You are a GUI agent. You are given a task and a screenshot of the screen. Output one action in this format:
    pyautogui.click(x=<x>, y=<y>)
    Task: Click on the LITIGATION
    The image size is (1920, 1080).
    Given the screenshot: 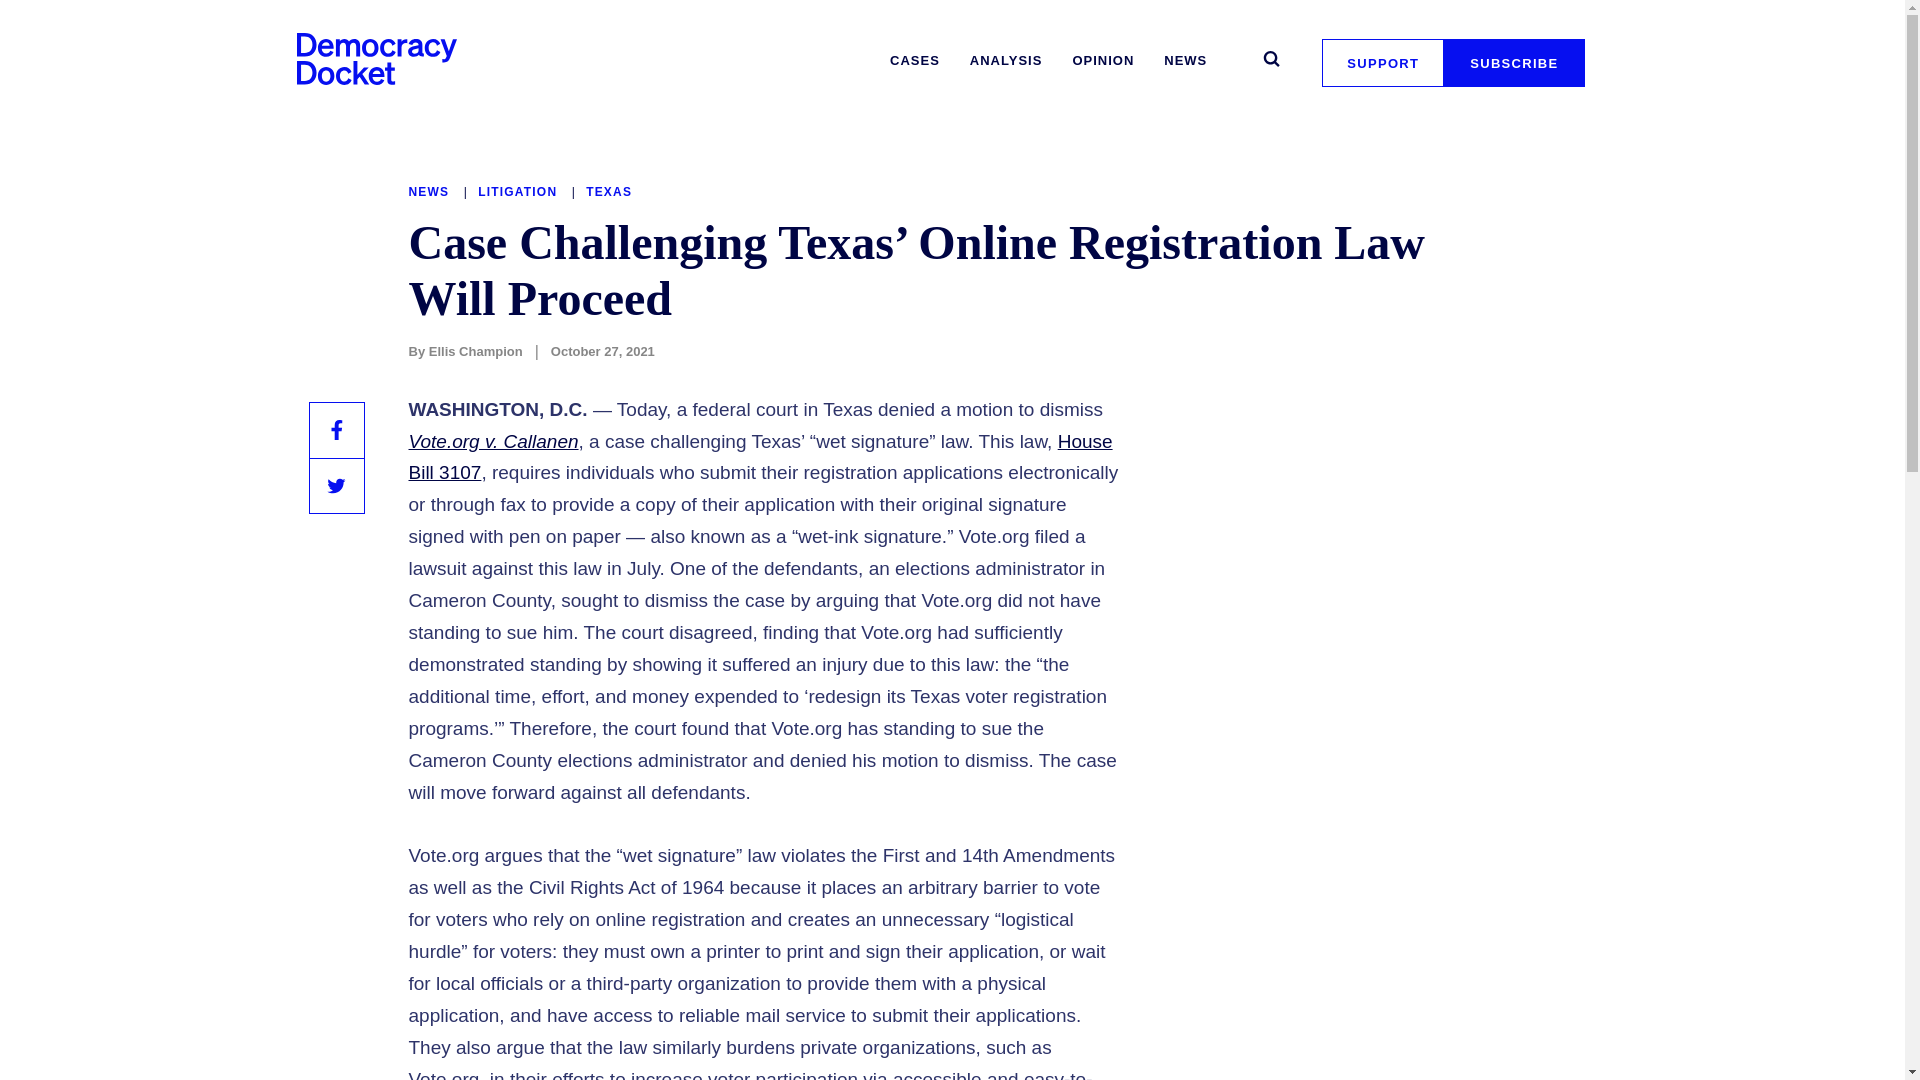 What is the action you would take?
    pyautogui.click(x=520, y=191)
    